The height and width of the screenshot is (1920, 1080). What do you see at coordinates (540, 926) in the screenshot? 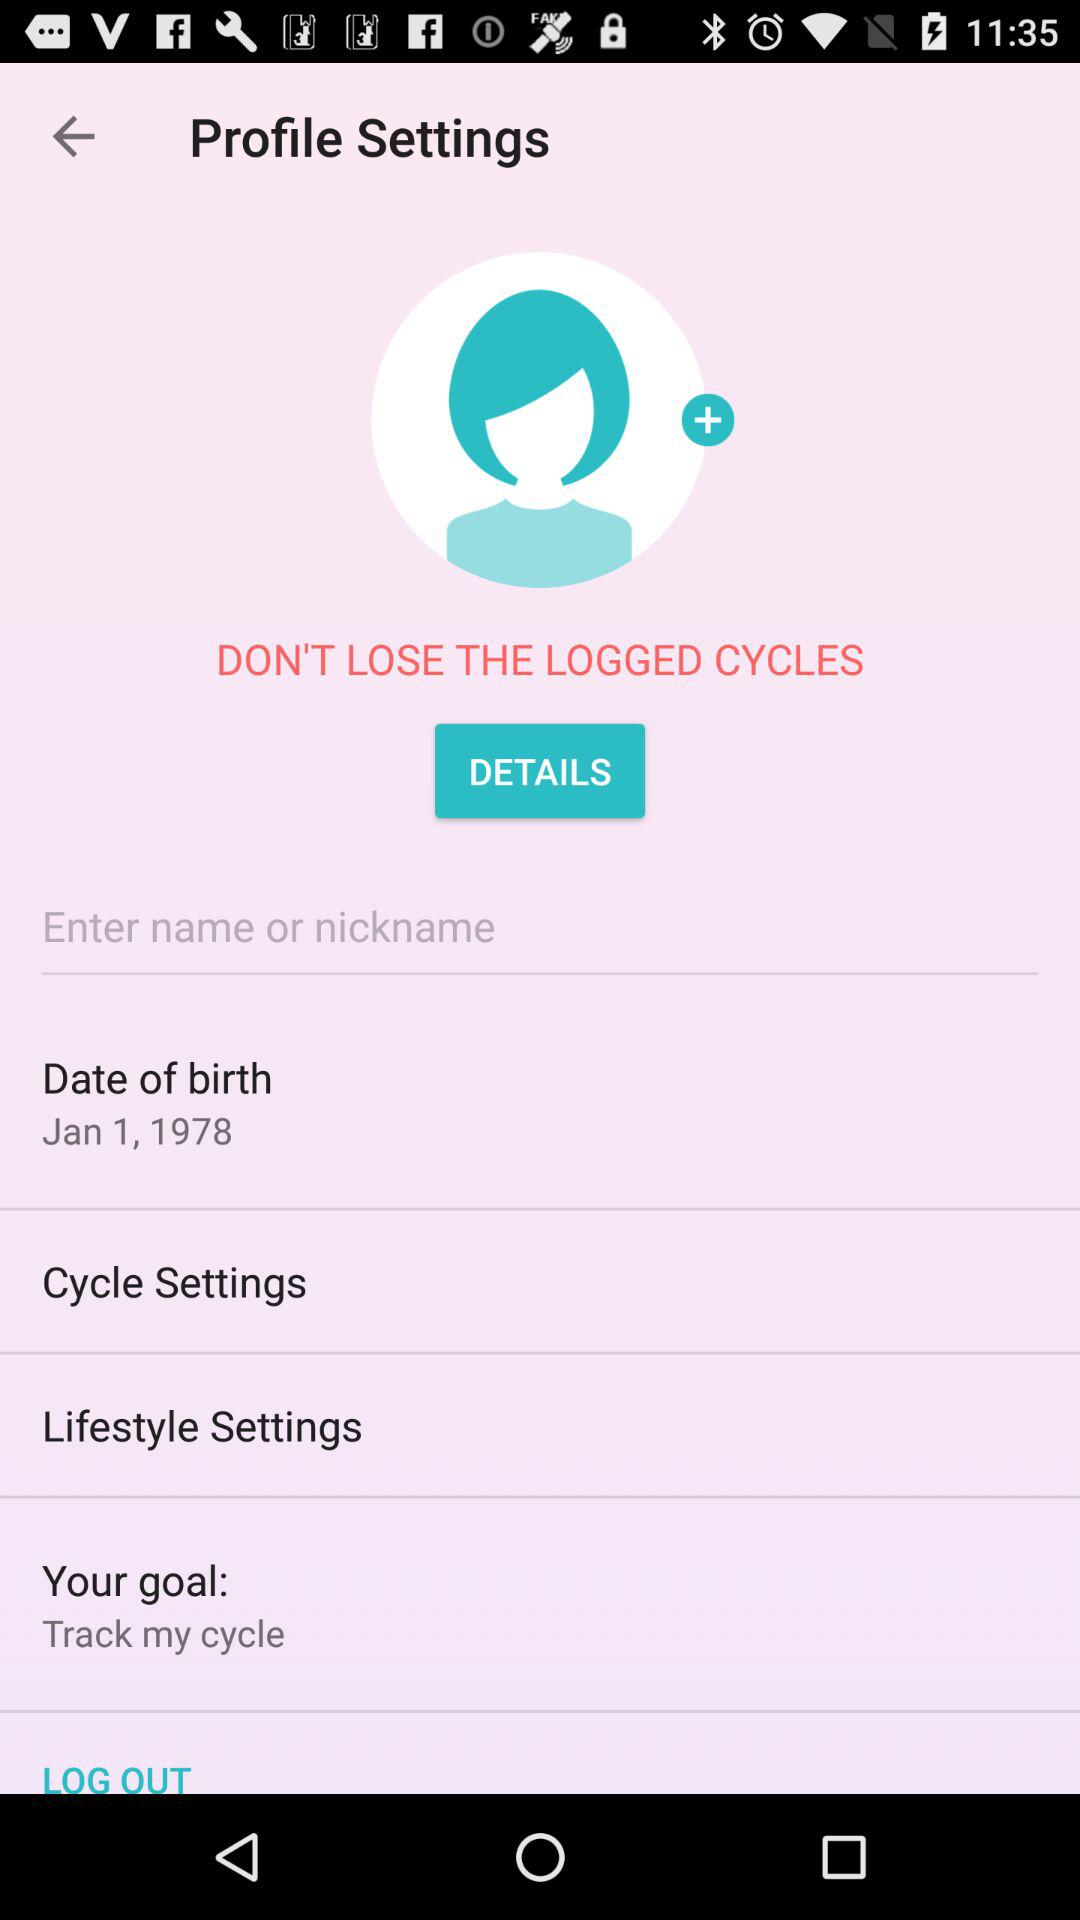
I see `name space` at bounding box center [540, 926].